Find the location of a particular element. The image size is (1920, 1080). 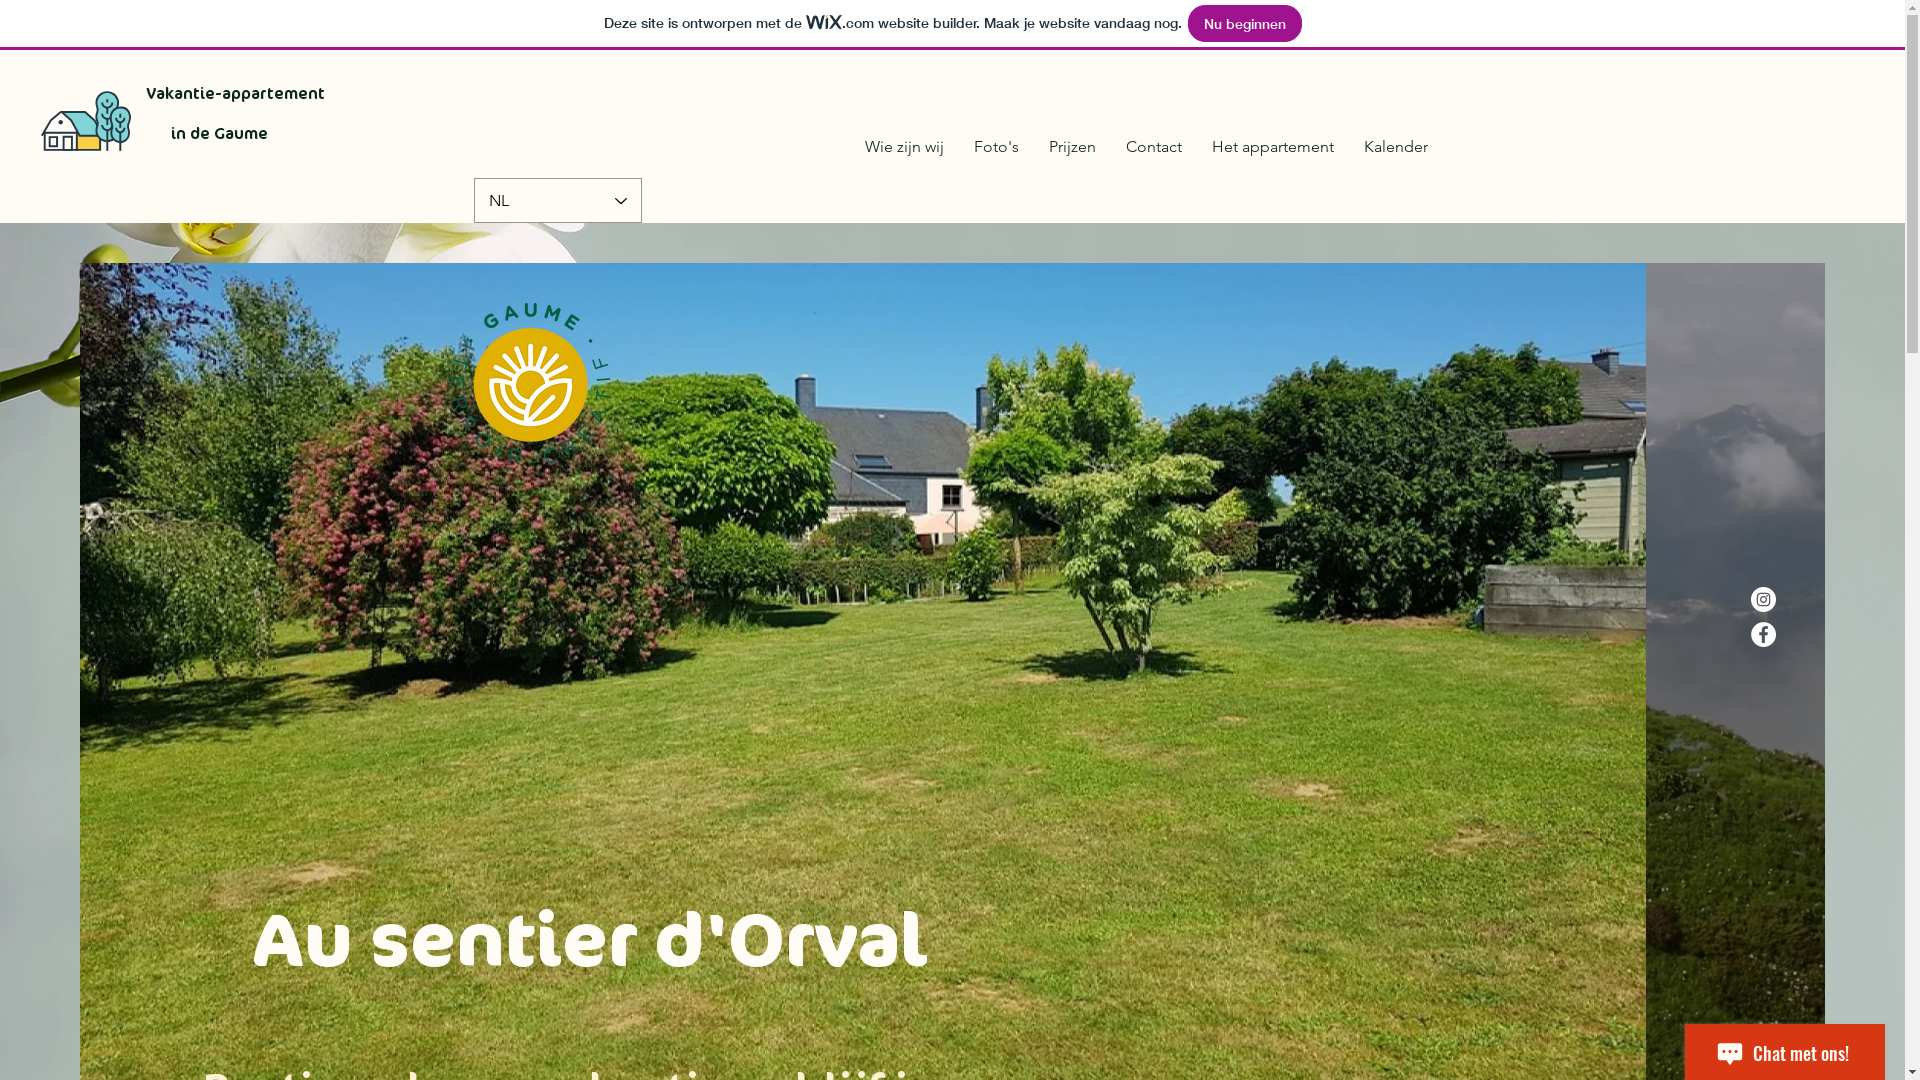

Contact is located at coordinates (1153, 147).